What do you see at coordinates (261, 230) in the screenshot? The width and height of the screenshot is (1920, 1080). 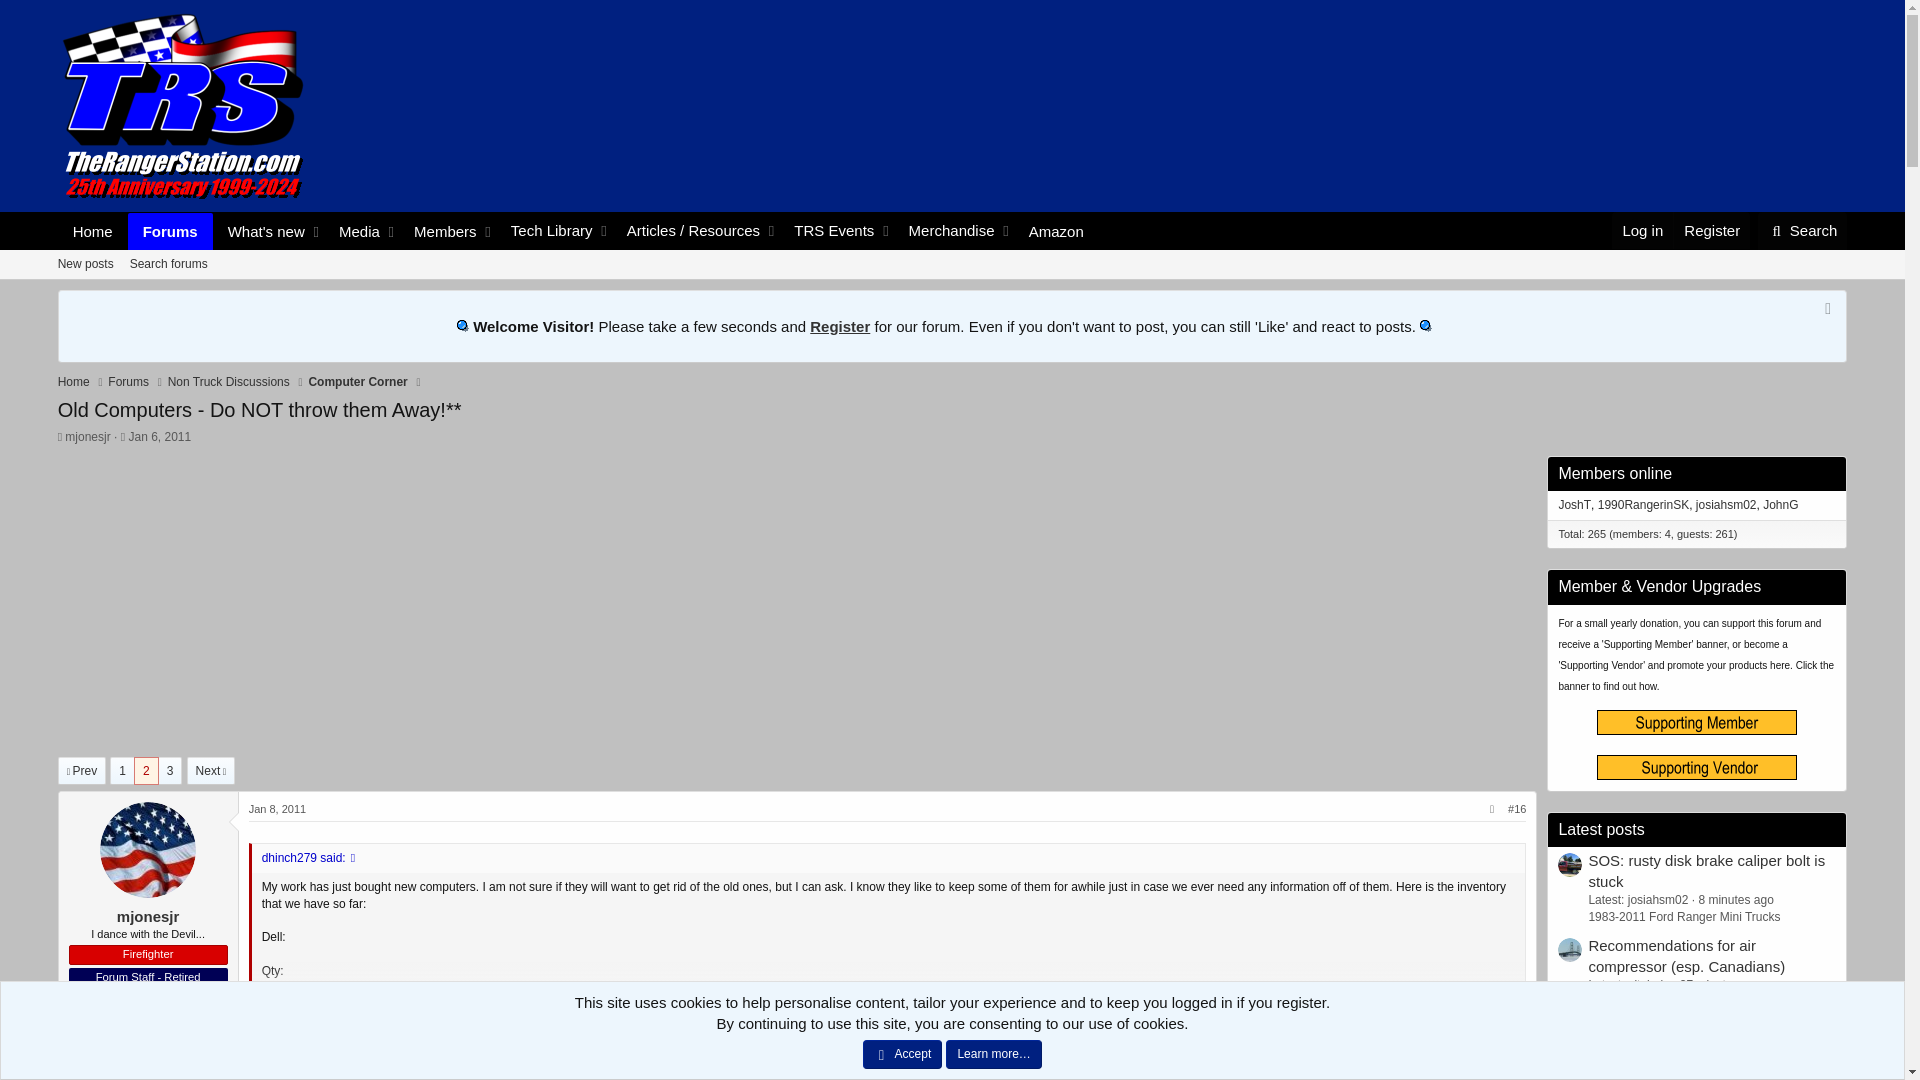 I see `Forums` at bounding box center [261, 230].